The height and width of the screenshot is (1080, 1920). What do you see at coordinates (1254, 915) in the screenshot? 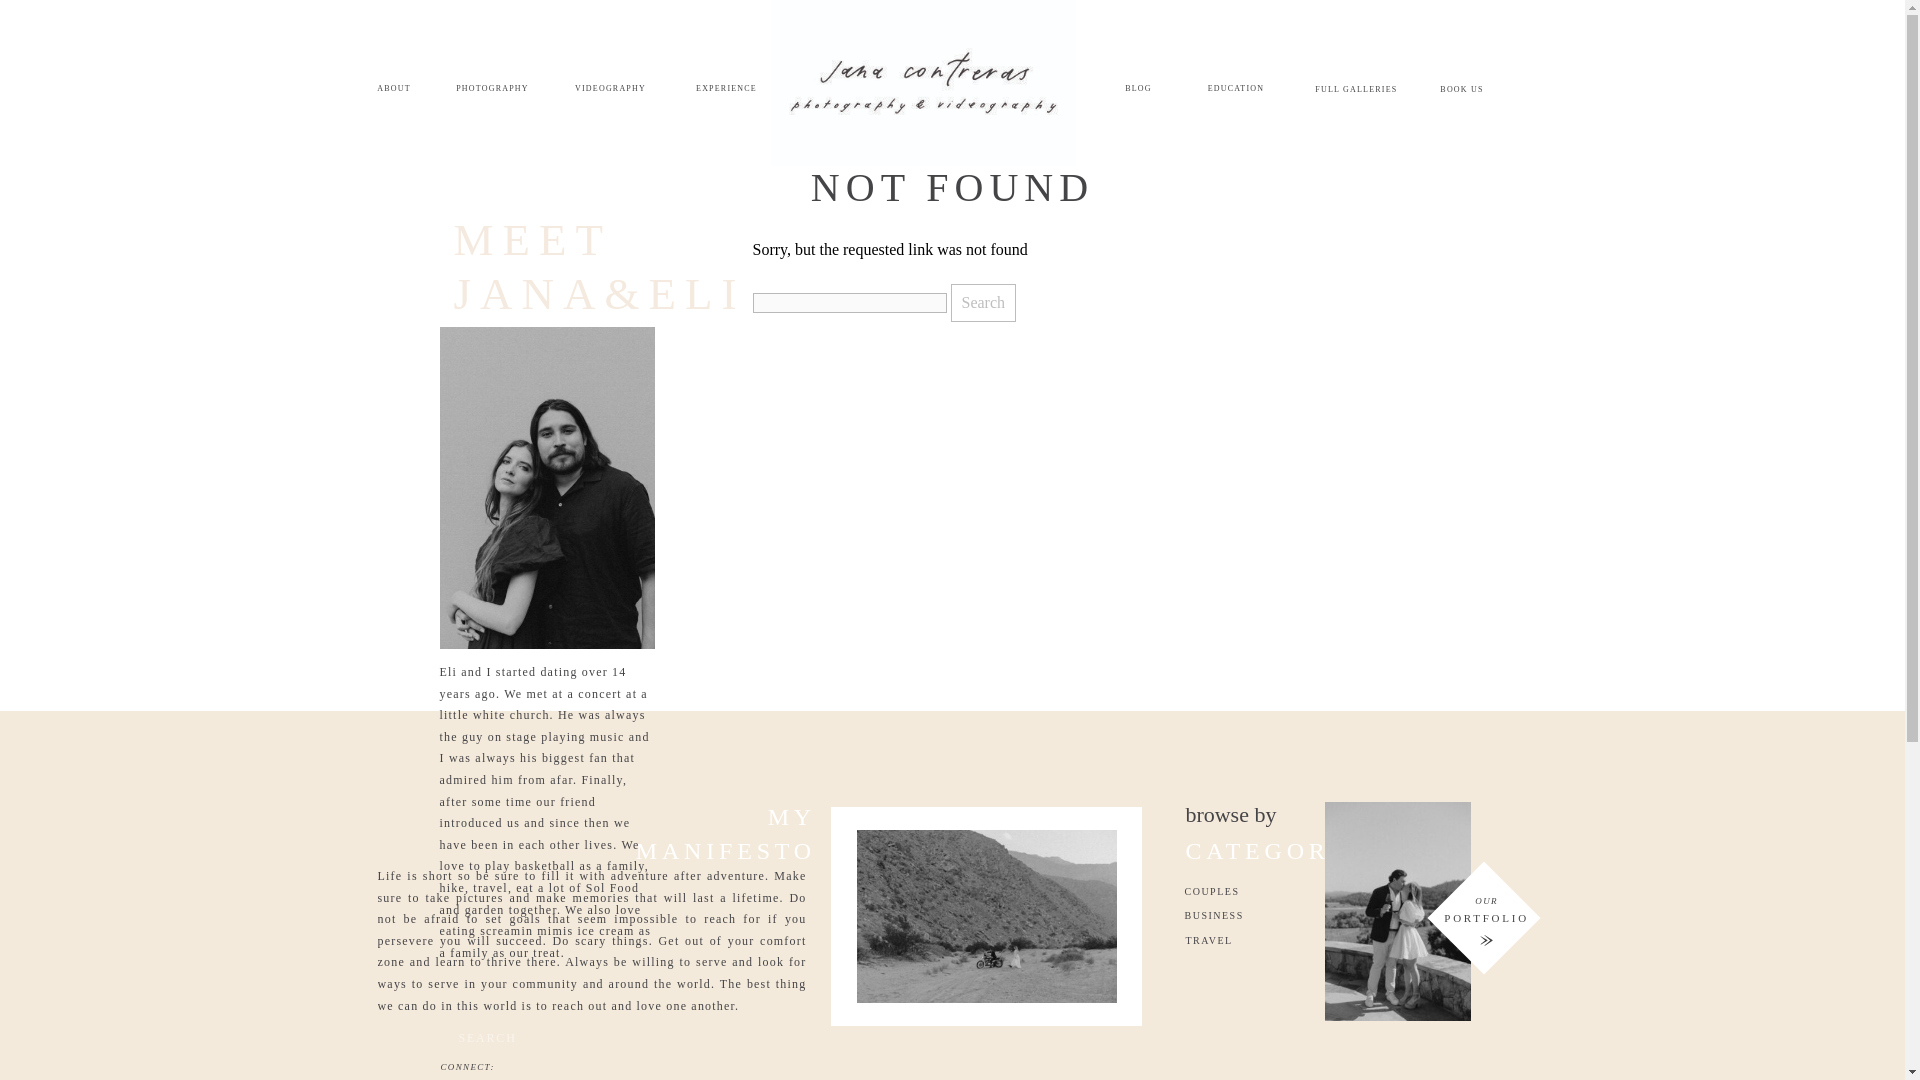
I see `BUSINESS` at bounding box center [1254, 915].